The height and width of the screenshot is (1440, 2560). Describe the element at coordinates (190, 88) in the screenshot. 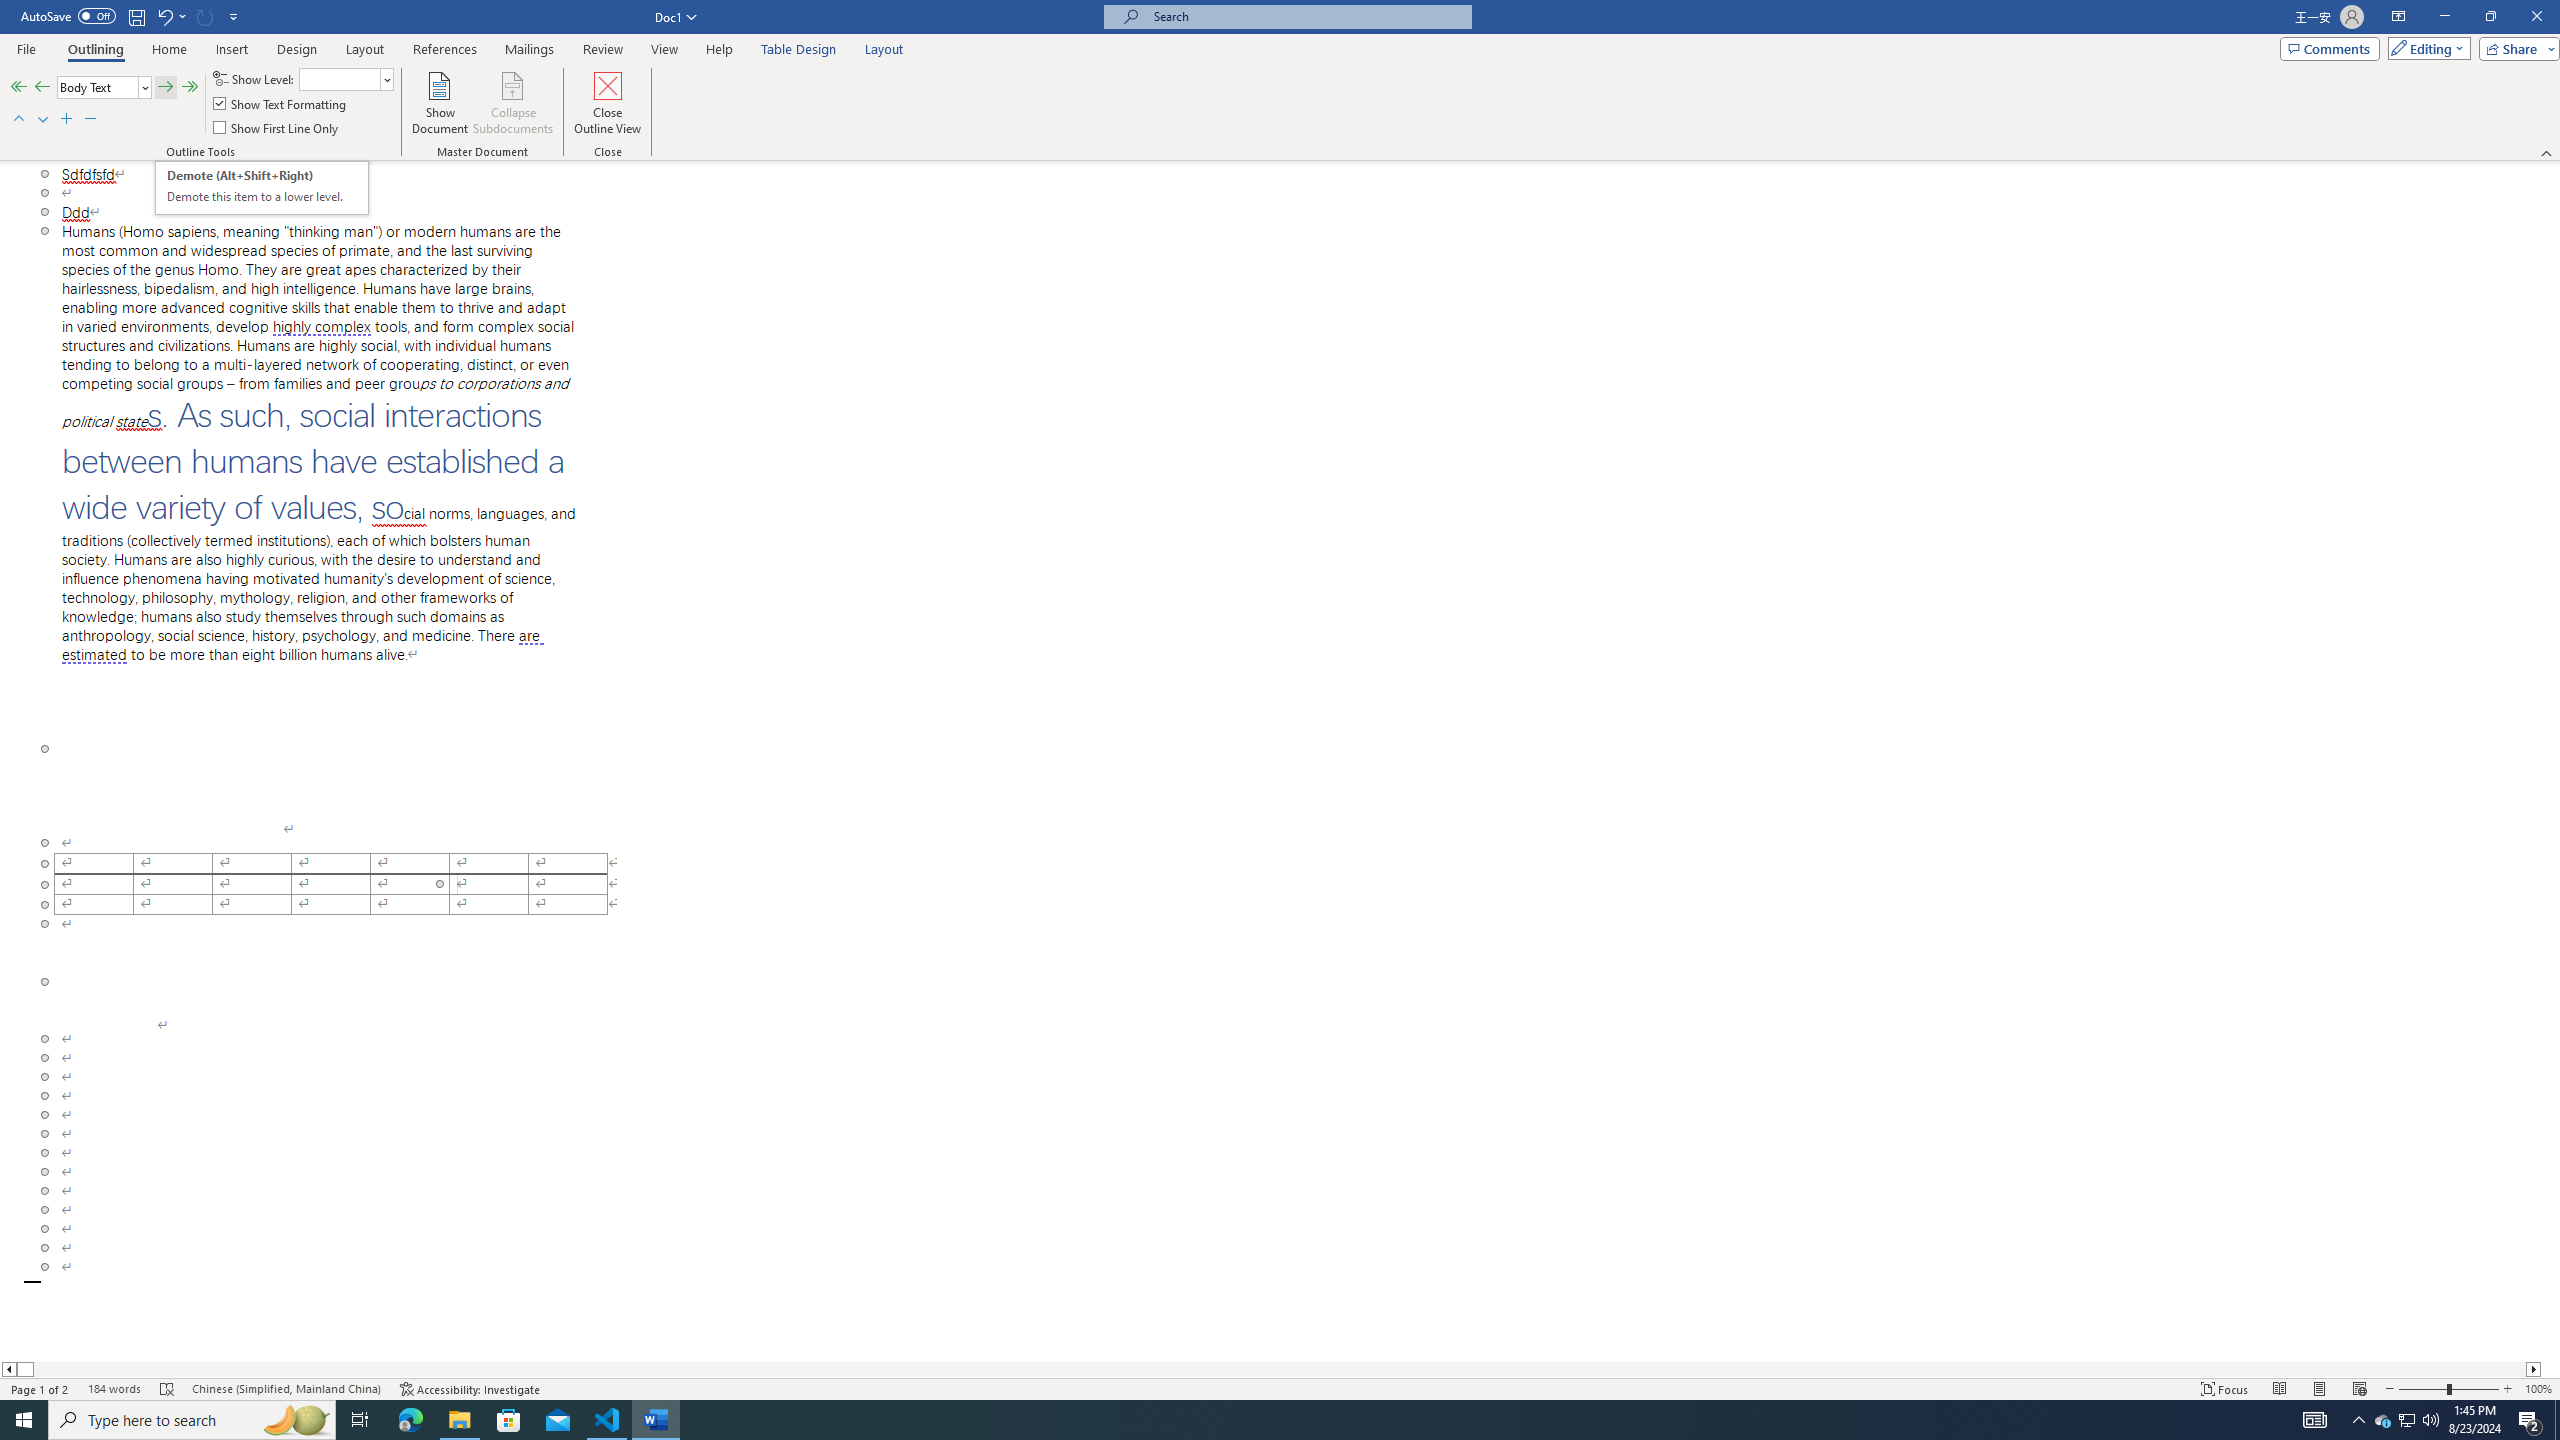

I see `Demote to Body Text` at that location.